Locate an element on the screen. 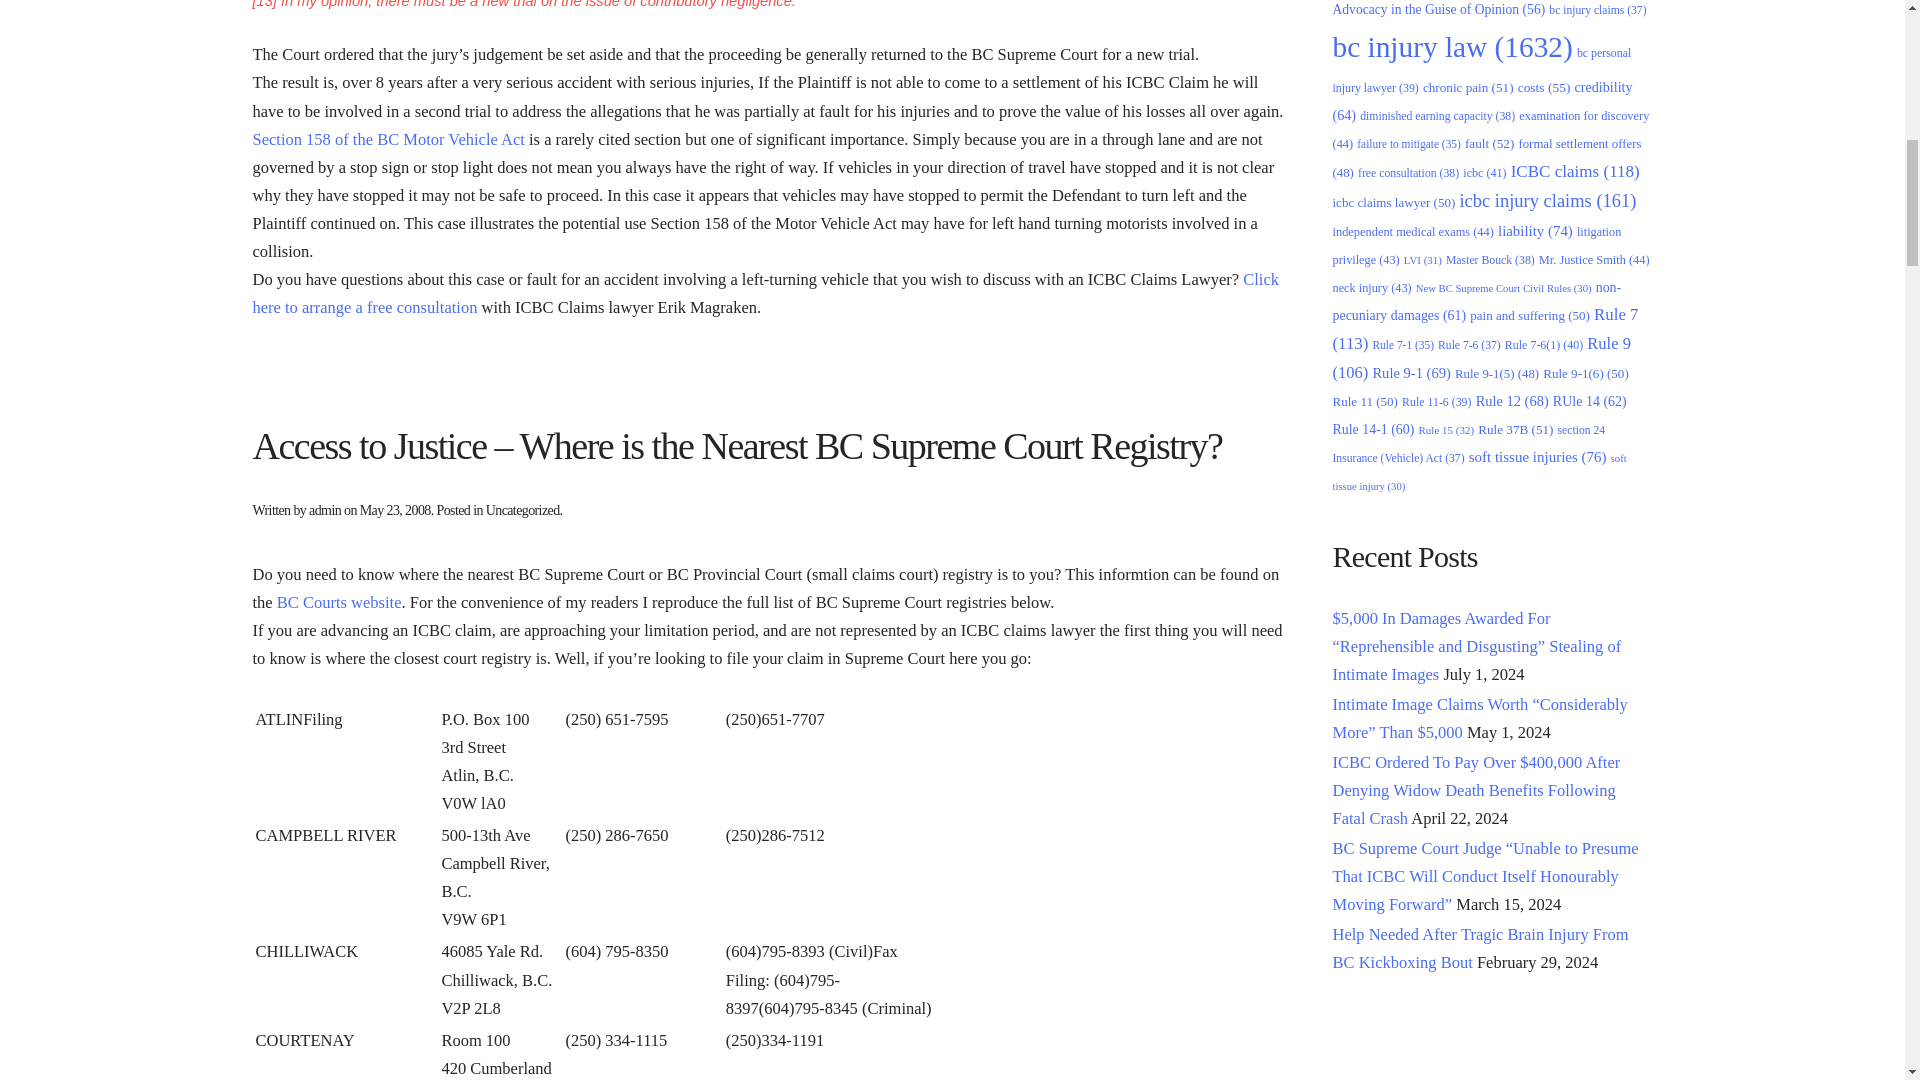 The image size is (1920, 1080). admin is located at coordinates (325, 510).